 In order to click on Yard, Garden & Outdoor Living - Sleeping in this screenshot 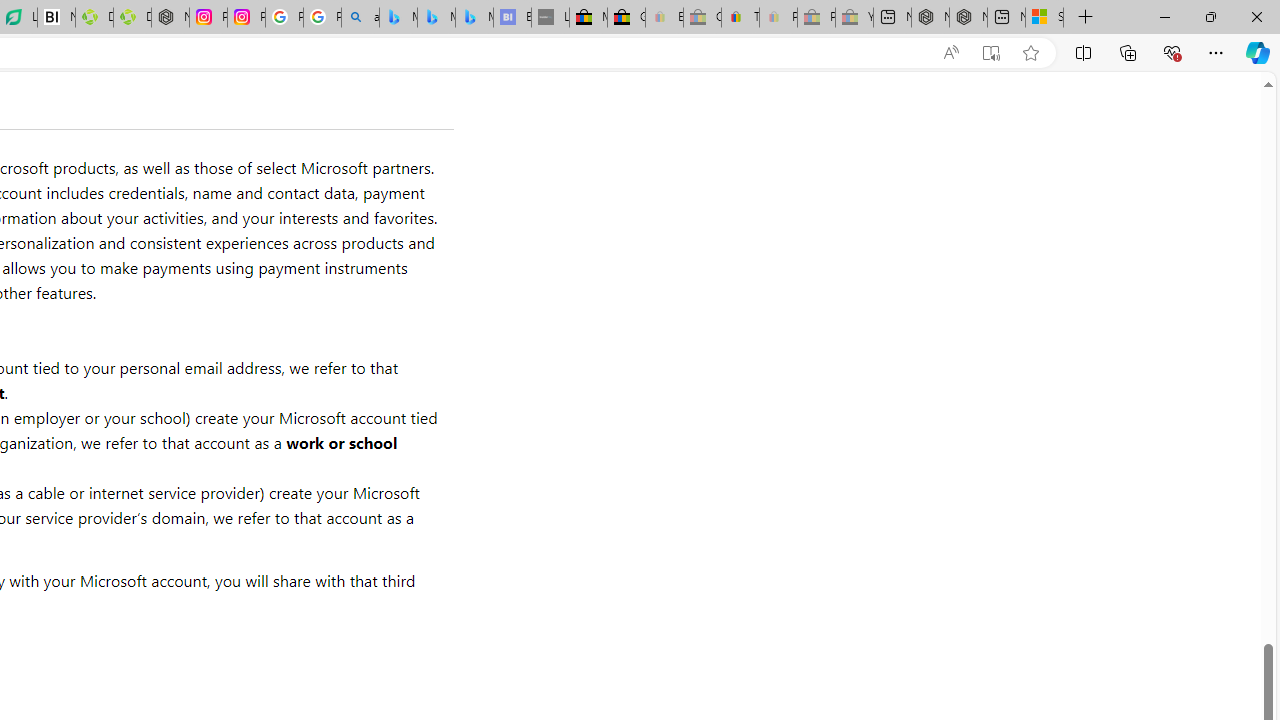, I will do `click(854, 18)`.